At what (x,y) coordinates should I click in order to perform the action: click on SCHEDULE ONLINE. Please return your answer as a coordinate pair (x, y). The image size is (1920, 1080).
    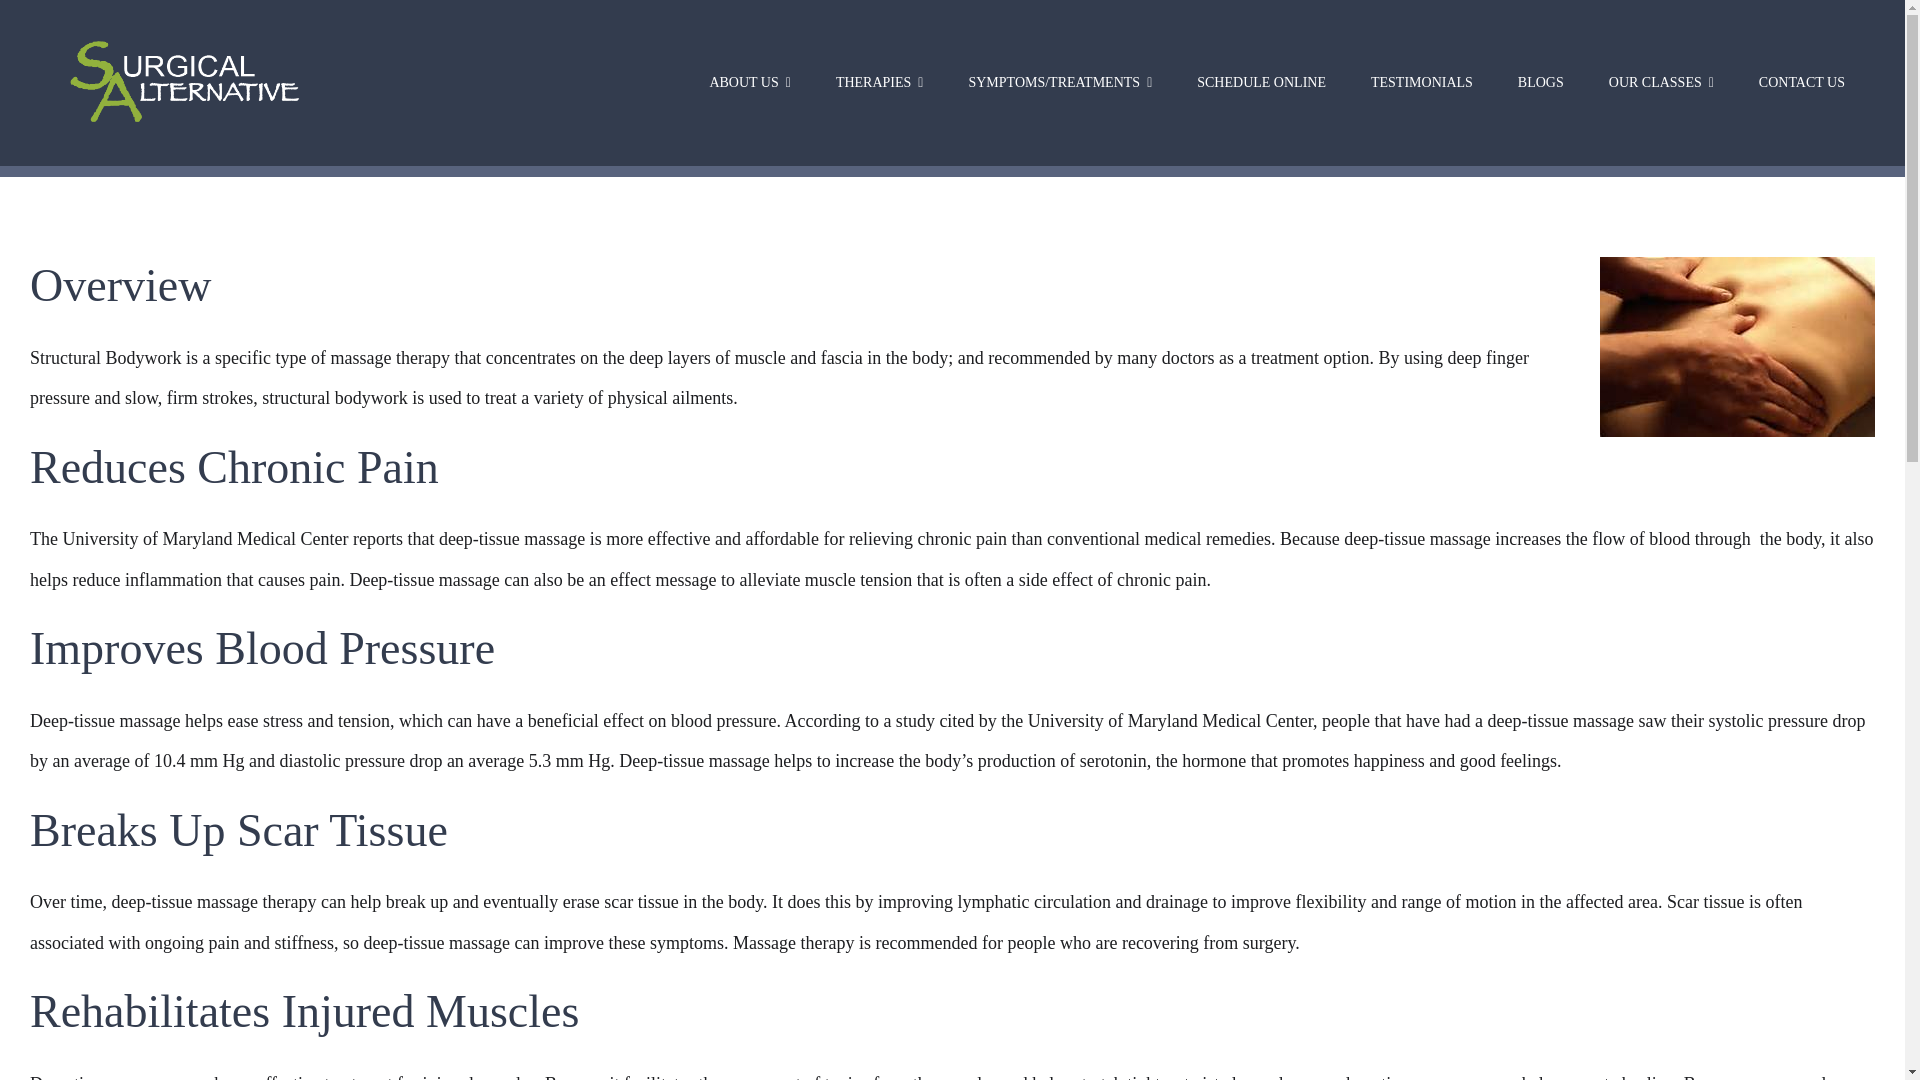
    Looking at the image, I should click on (1261, 83).